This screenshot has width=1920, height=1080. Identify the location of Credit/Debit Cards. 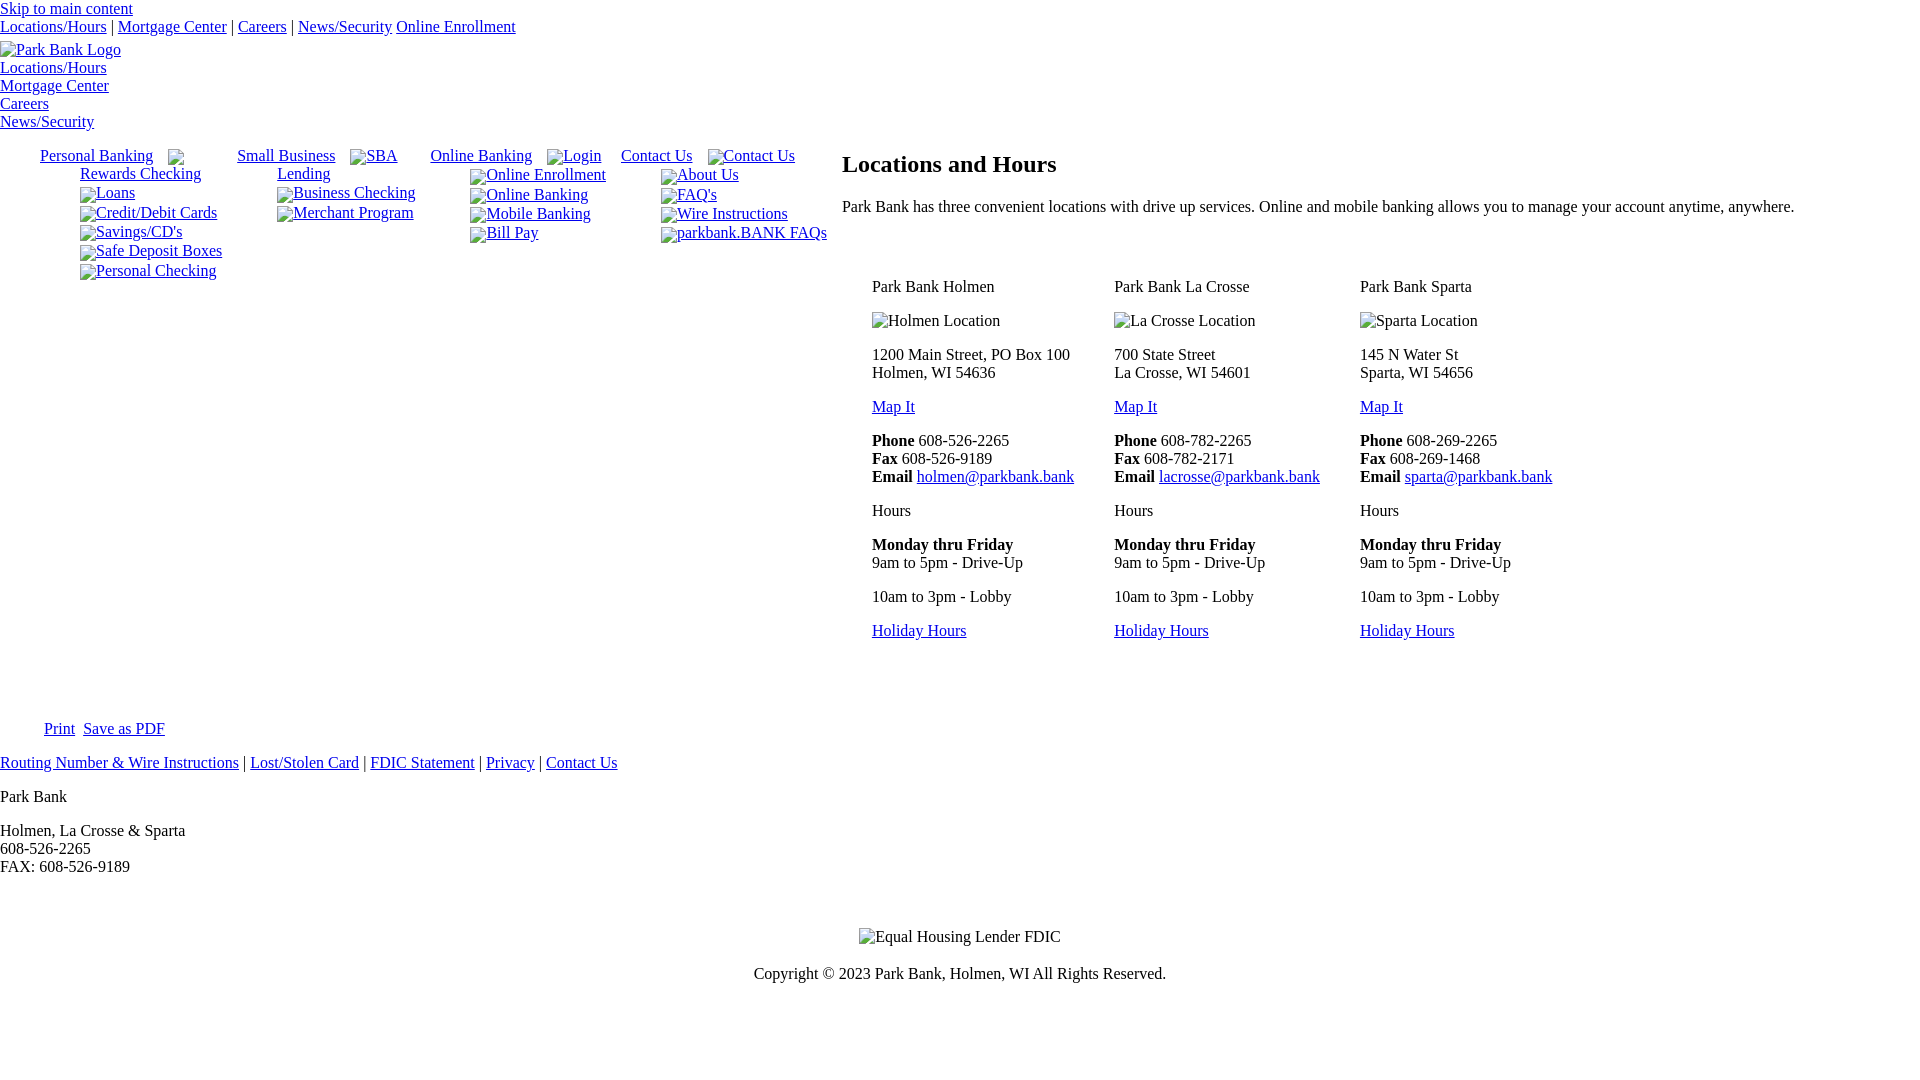
(158, 213).